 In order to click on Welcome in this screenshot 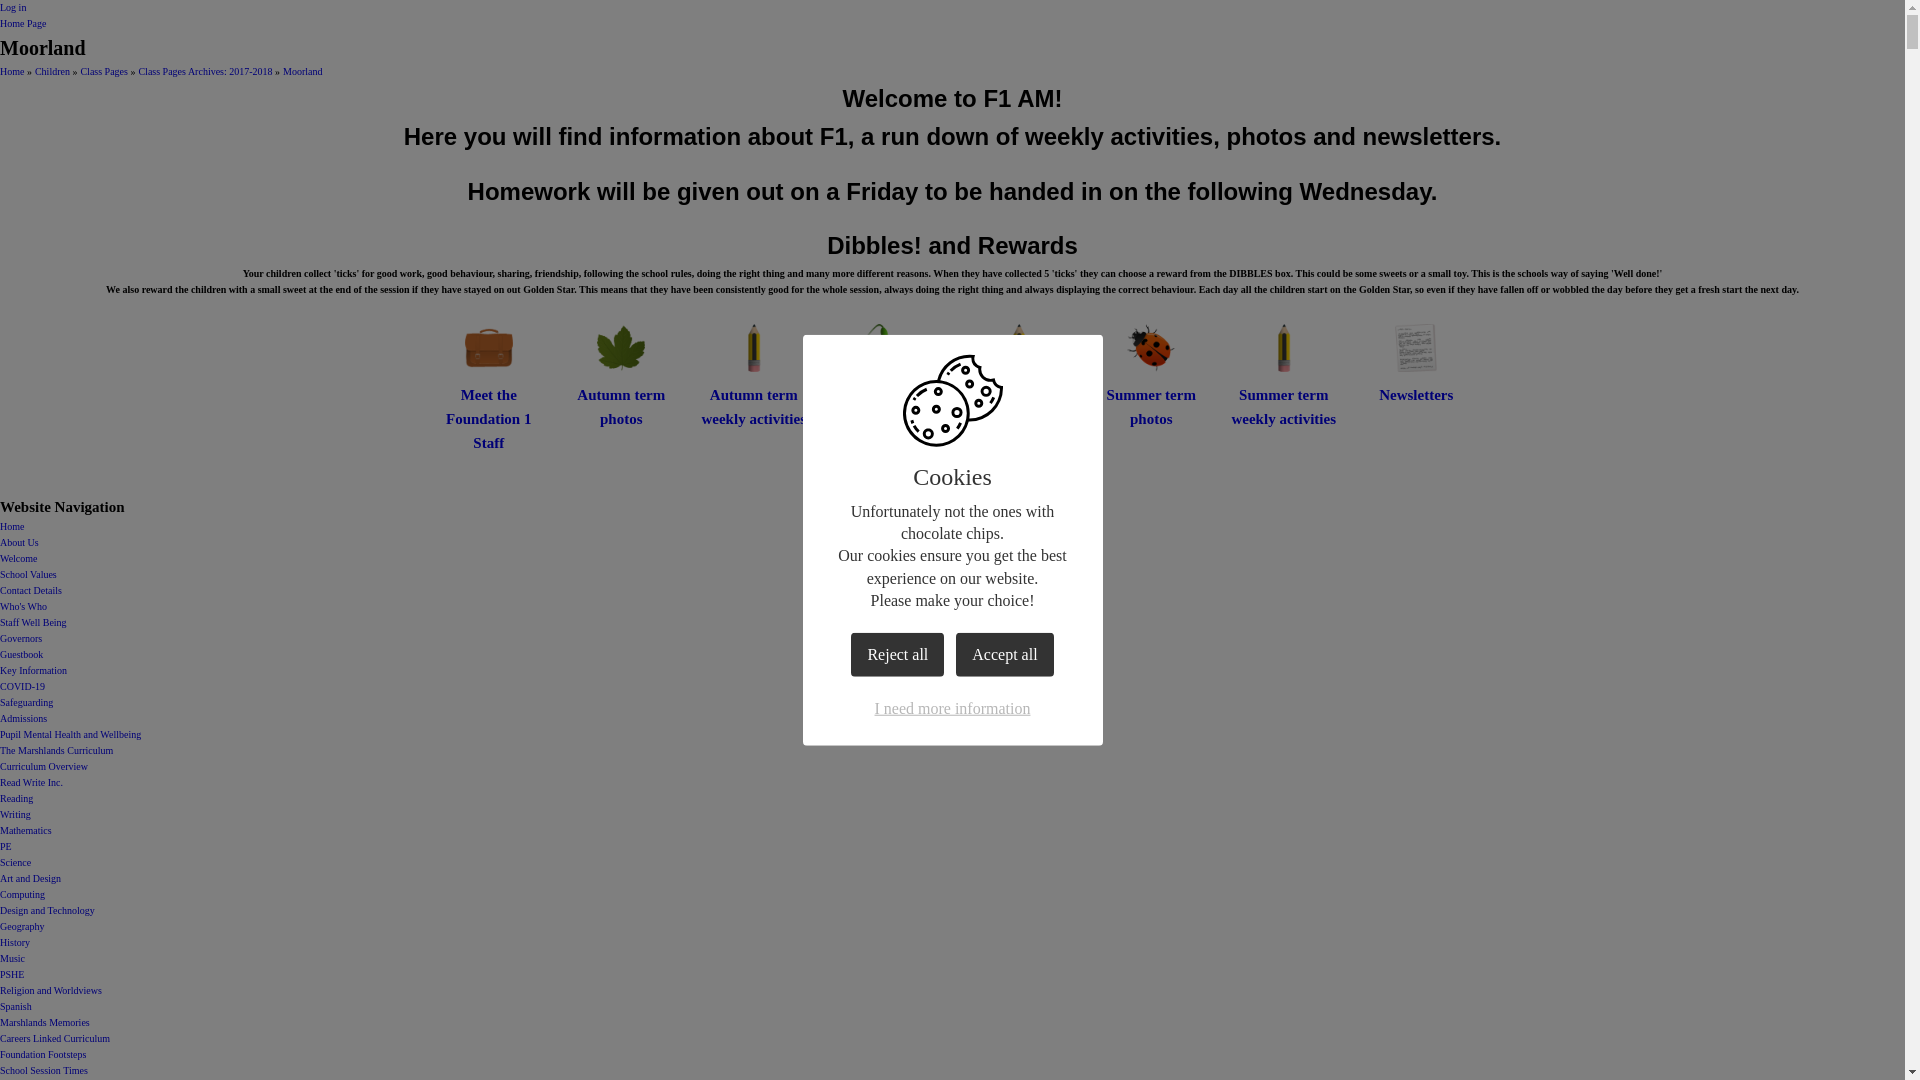, I will do `click(19, 558)`.